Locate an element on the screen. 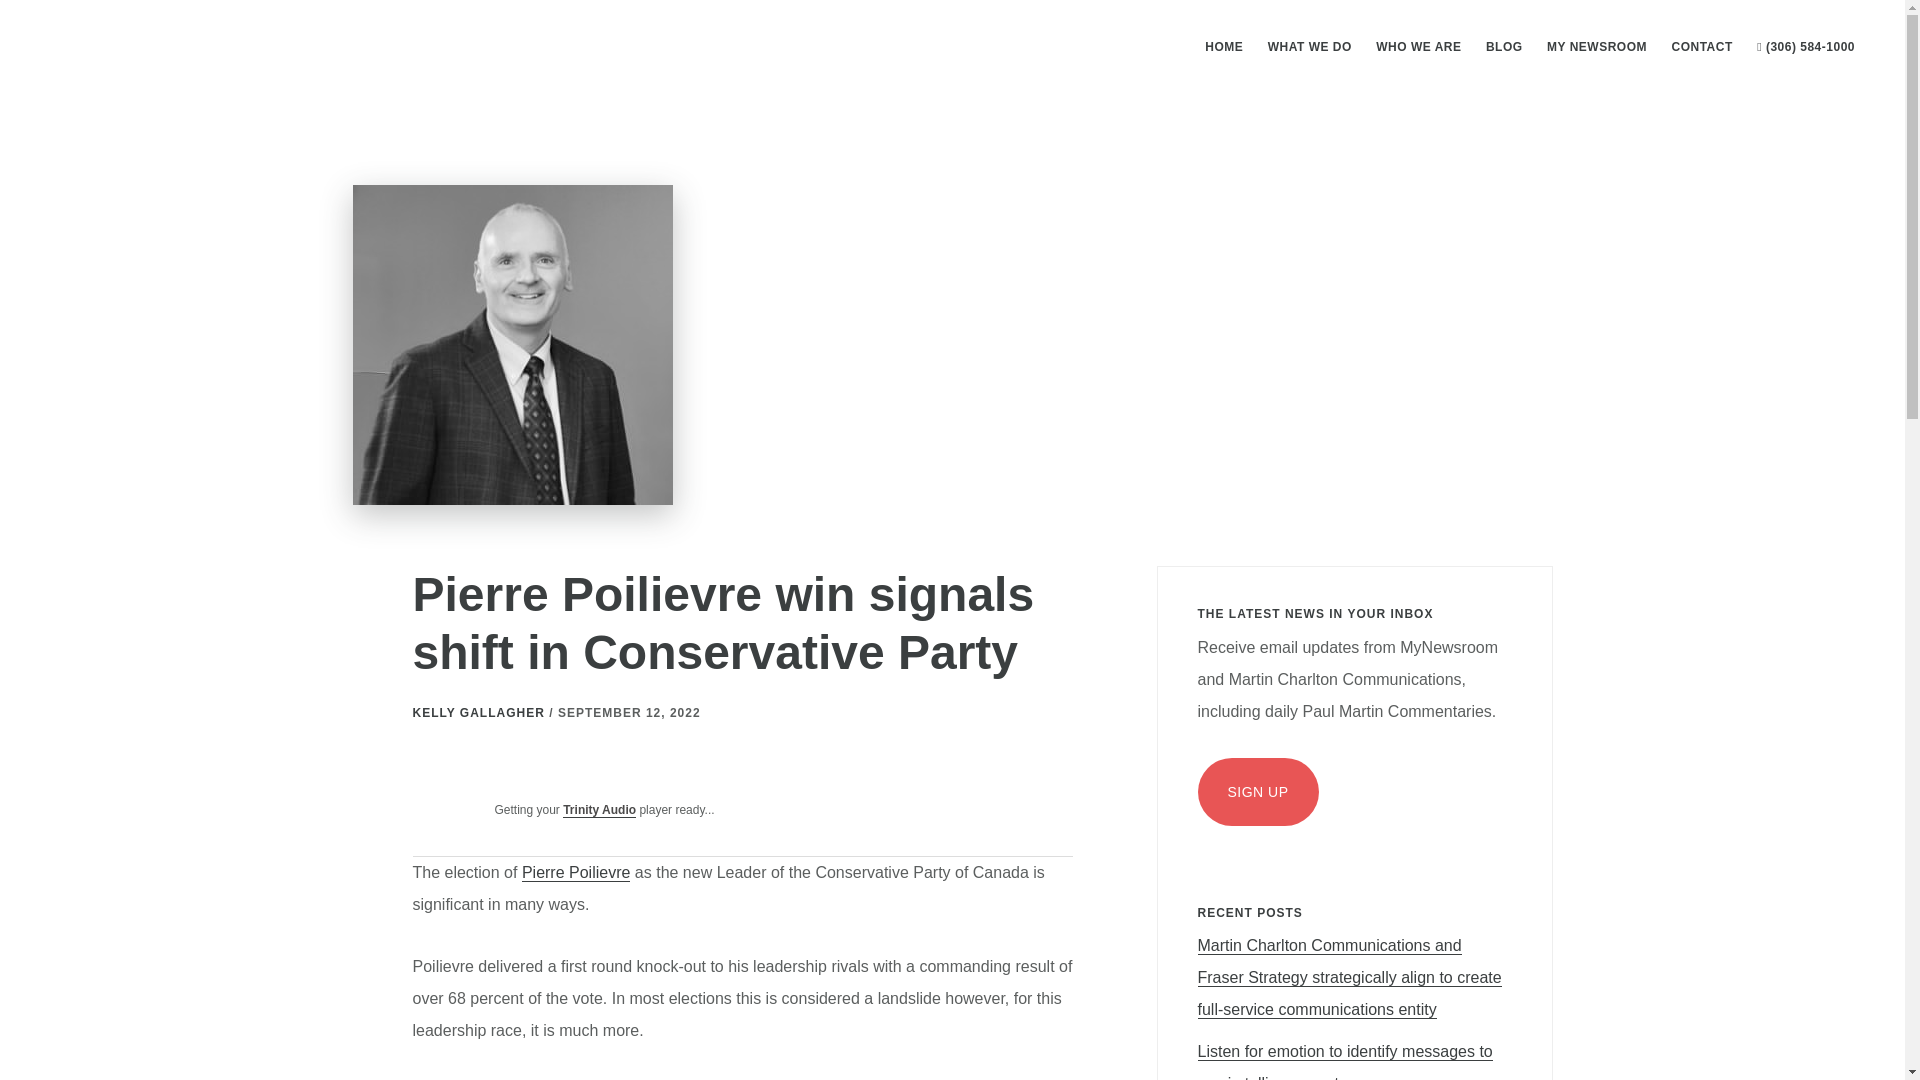 The image size is (1920, 1080). WHAT WE DO is located at coordinates (1309, 46).